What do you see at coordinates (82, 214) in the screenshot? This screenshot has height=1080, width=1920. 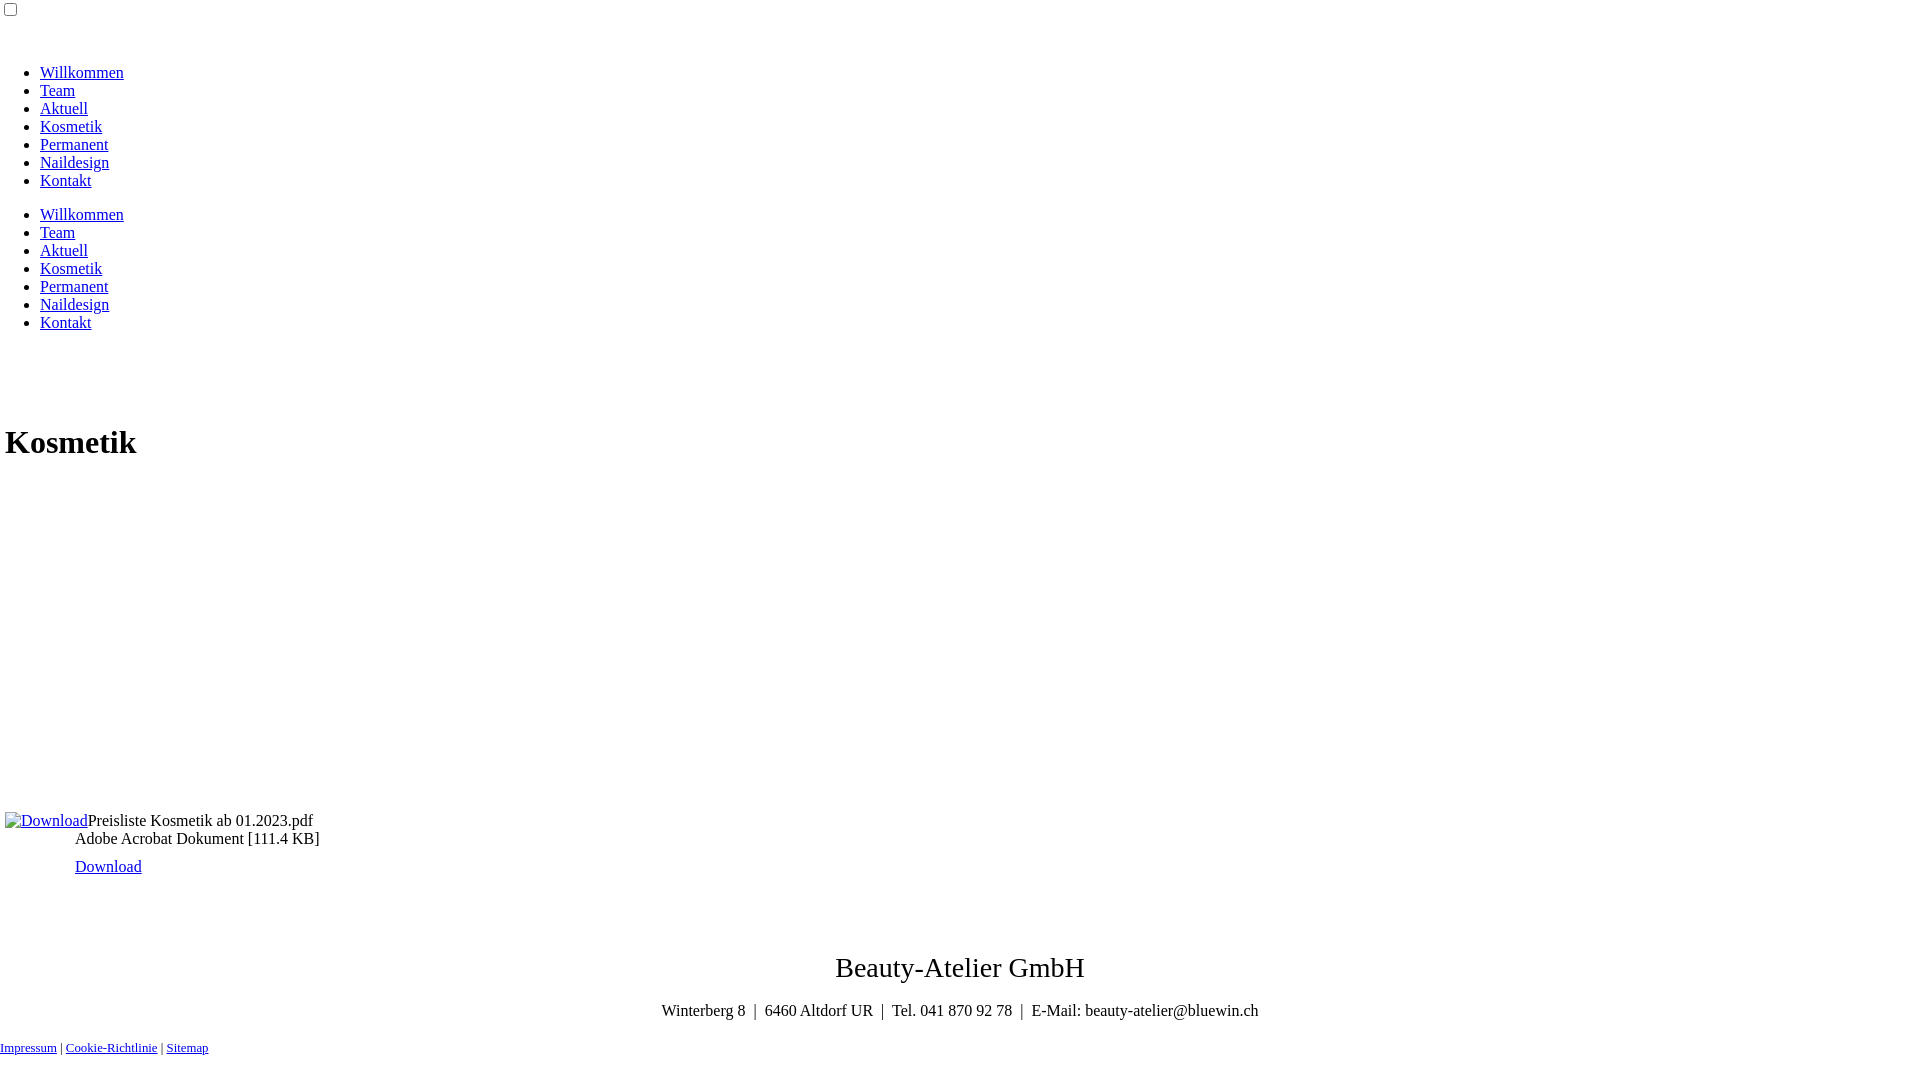 I see `Willkommen` at bounding box center [82, 214].